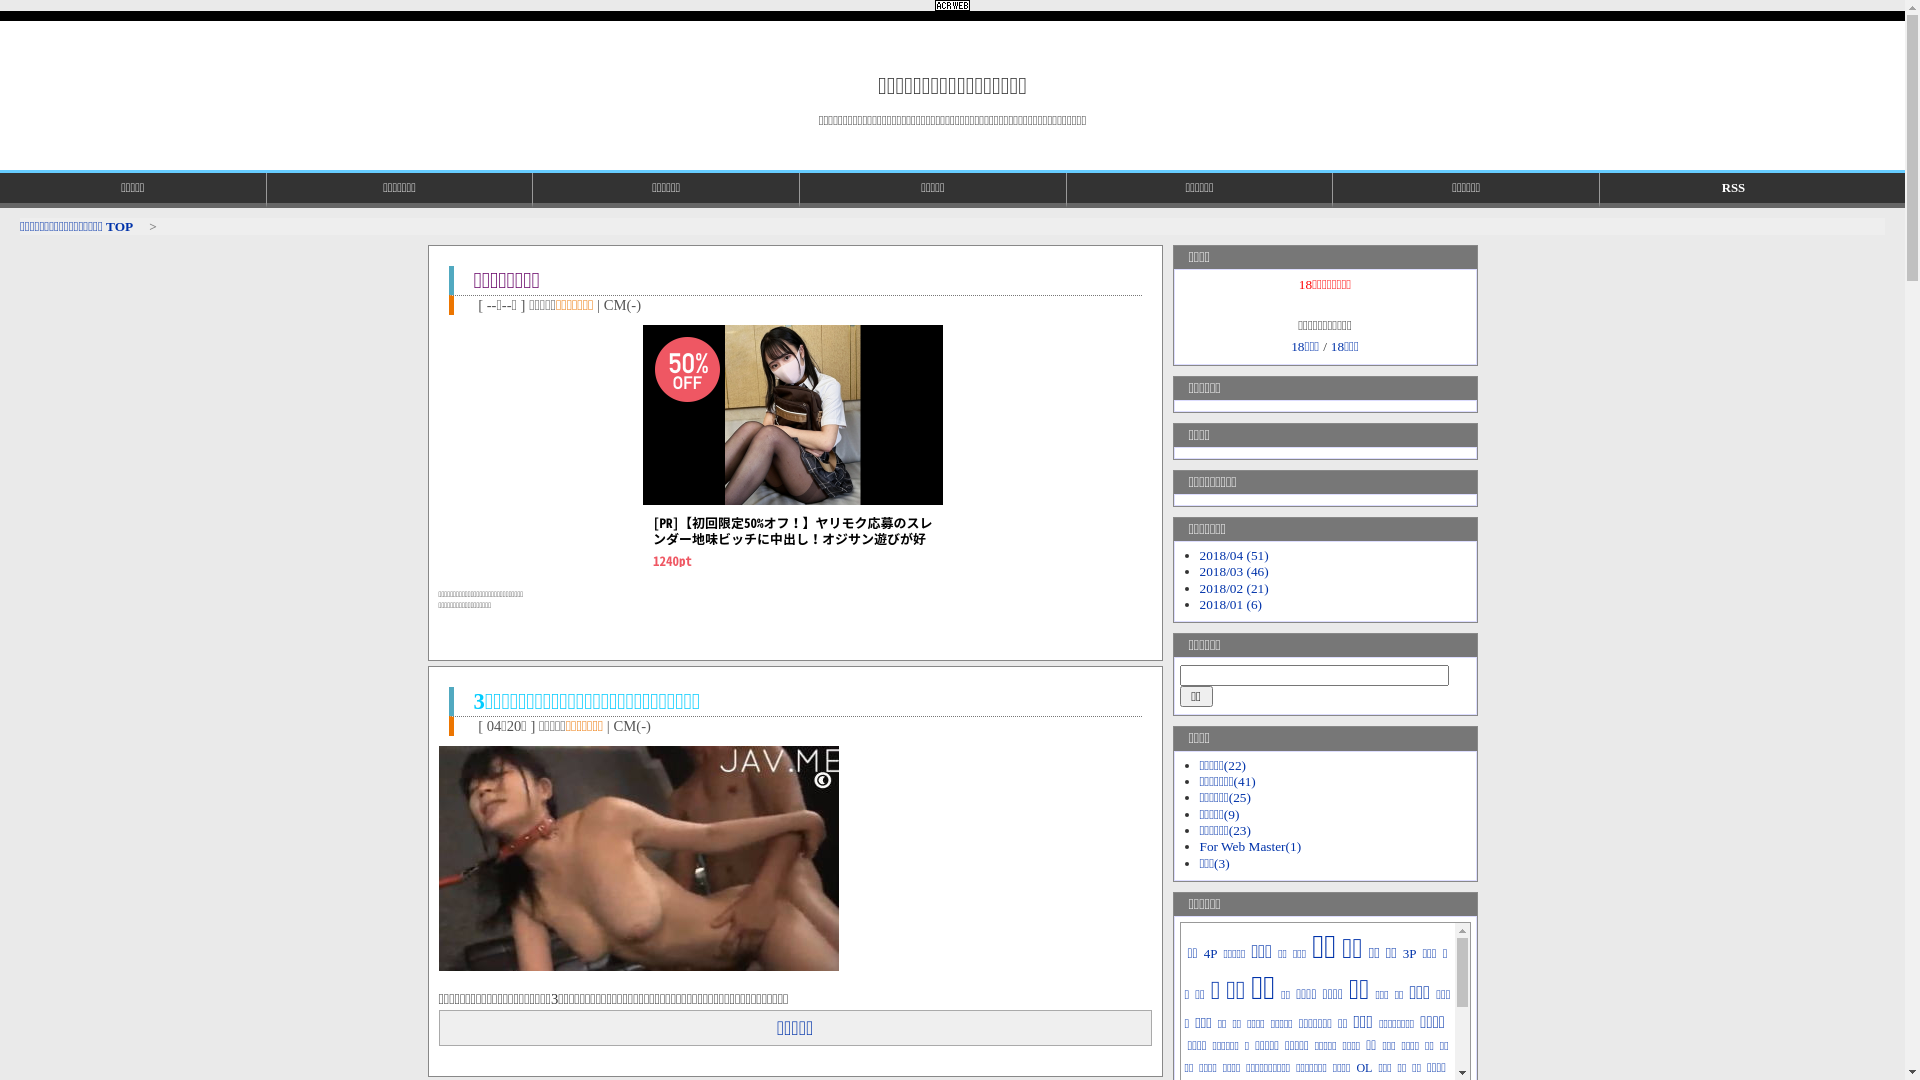 The height and width of the screenshot is (1080, 1920). Describe the element at coordinates (1234, 556) in the screenshot. I see `2018/04 (51)` at that location.